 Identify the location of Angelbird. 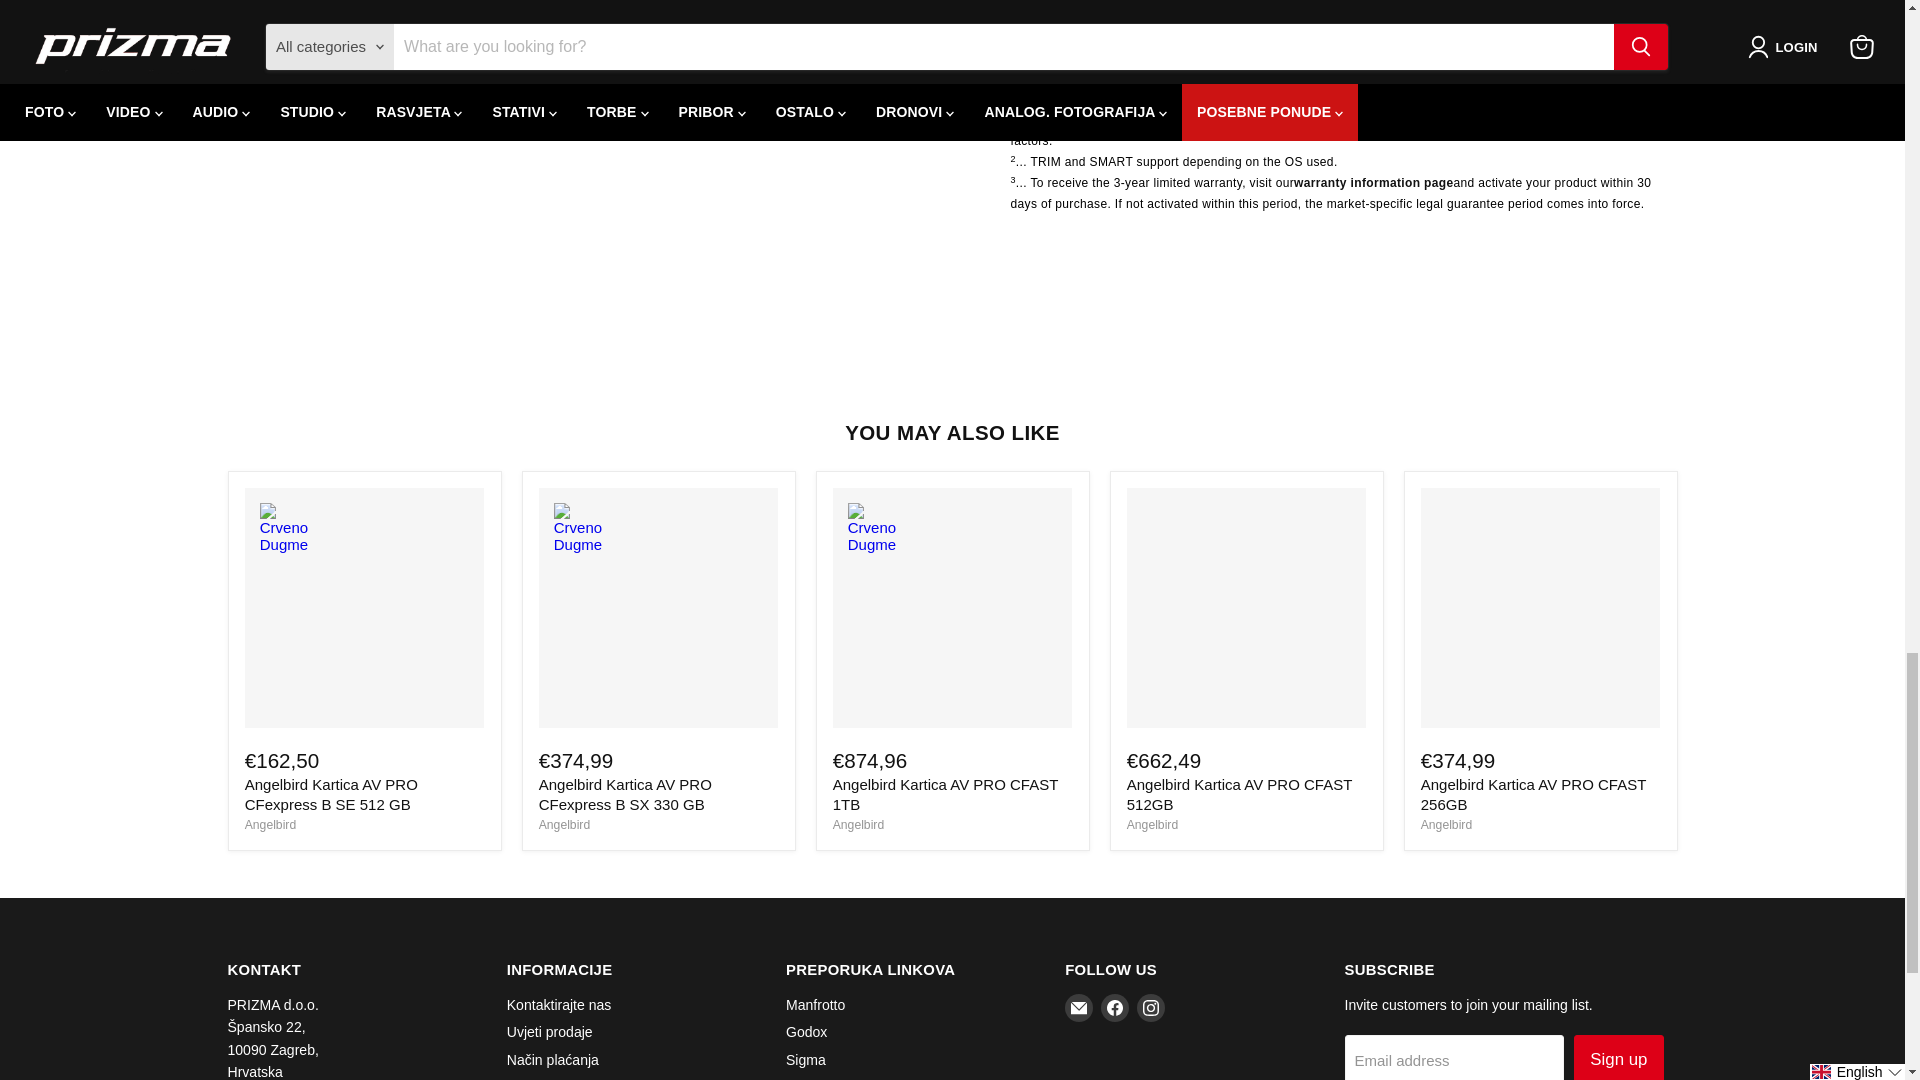
(1152, 824).